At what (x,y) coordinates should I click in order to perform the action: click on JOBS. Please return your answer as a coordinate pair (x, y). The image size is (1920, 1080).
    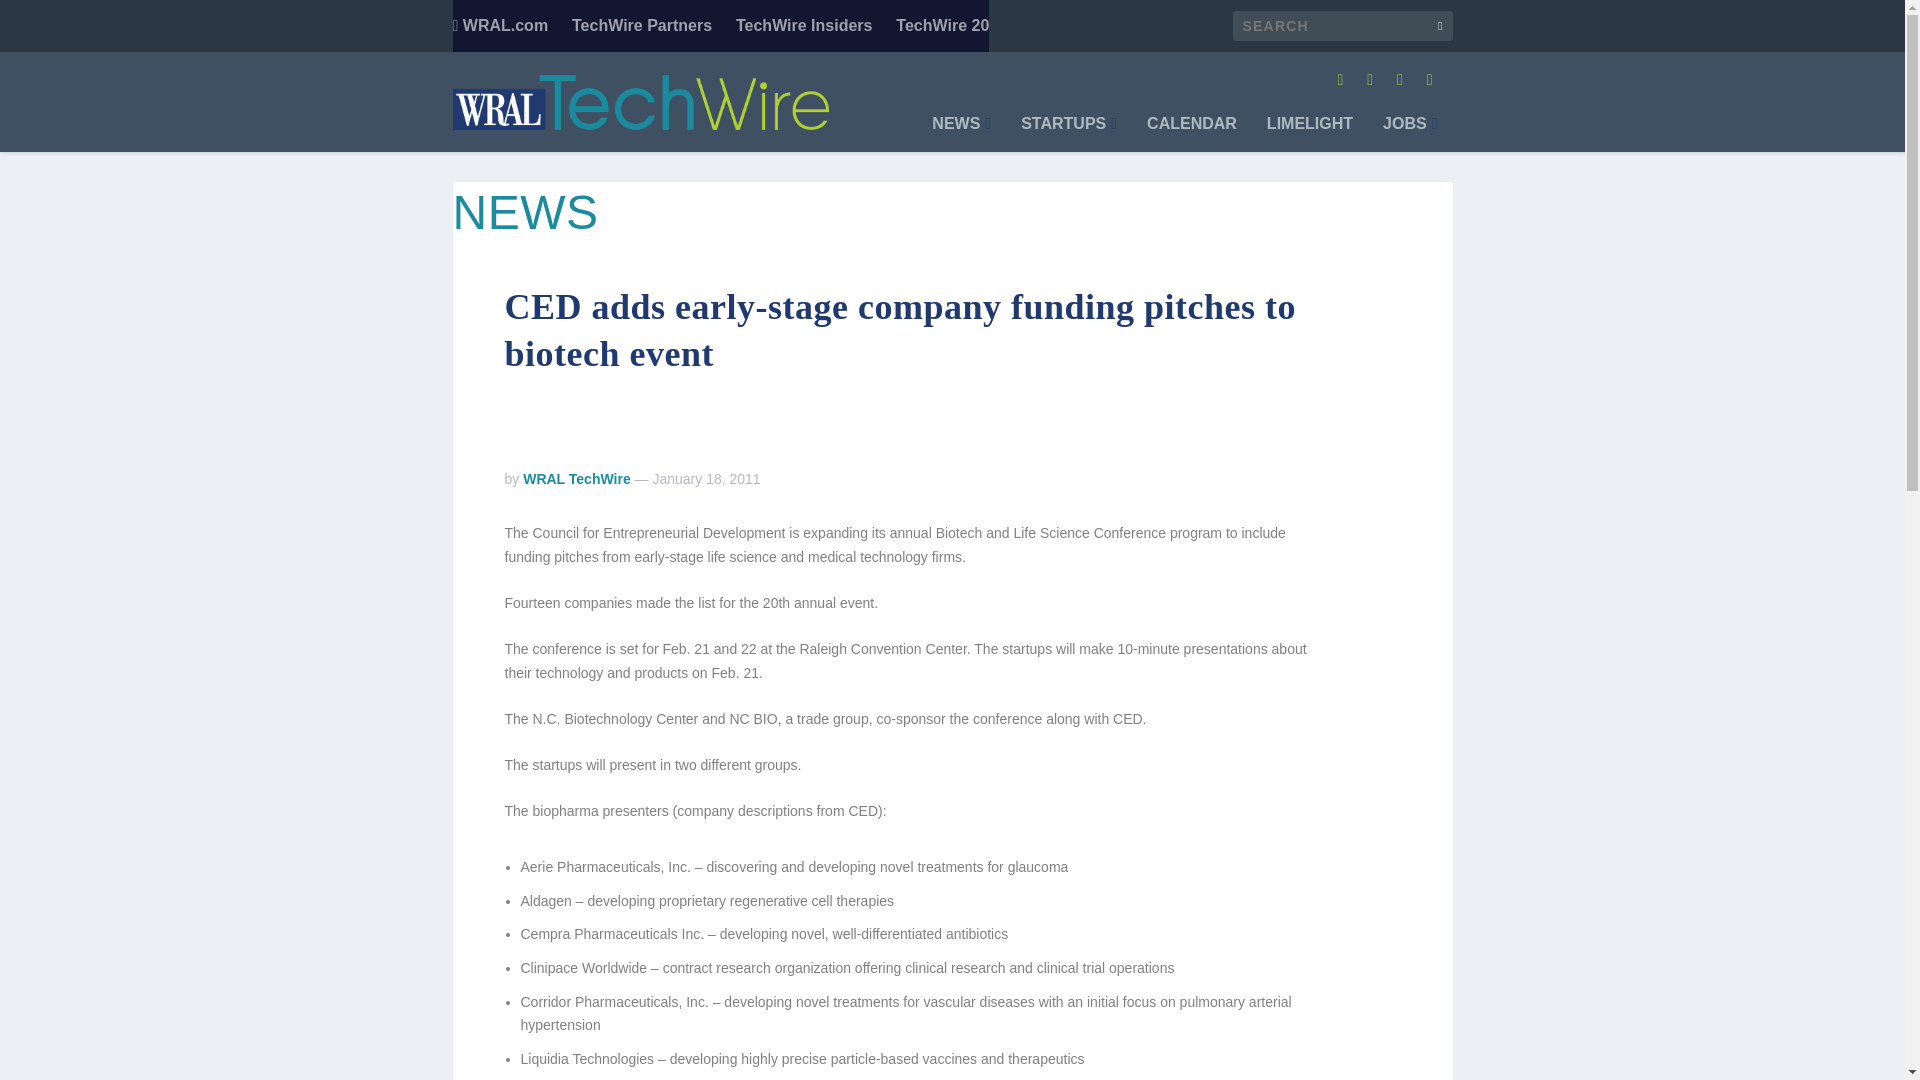
    Looking at the image, I should click on (1409, 134).